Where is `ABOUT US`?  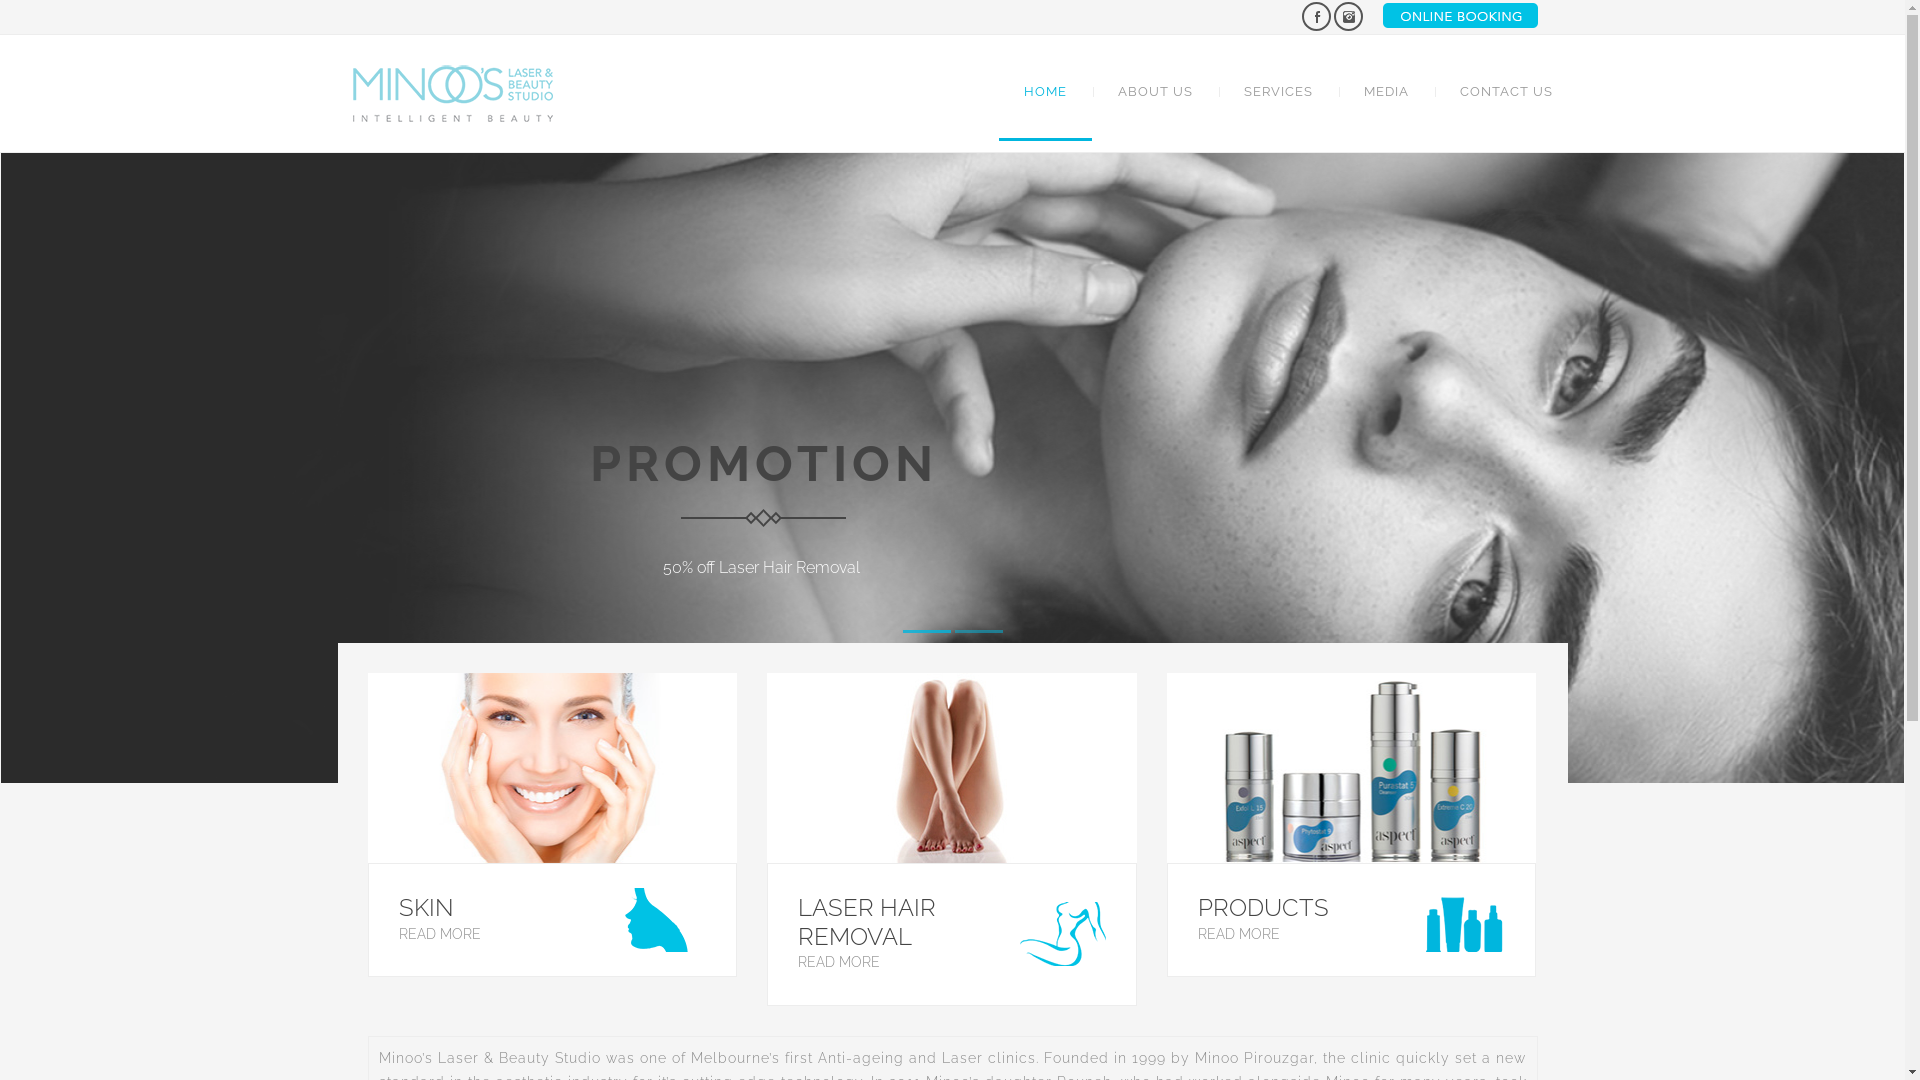
ABOUT US is located at coordinates (1154, 92).